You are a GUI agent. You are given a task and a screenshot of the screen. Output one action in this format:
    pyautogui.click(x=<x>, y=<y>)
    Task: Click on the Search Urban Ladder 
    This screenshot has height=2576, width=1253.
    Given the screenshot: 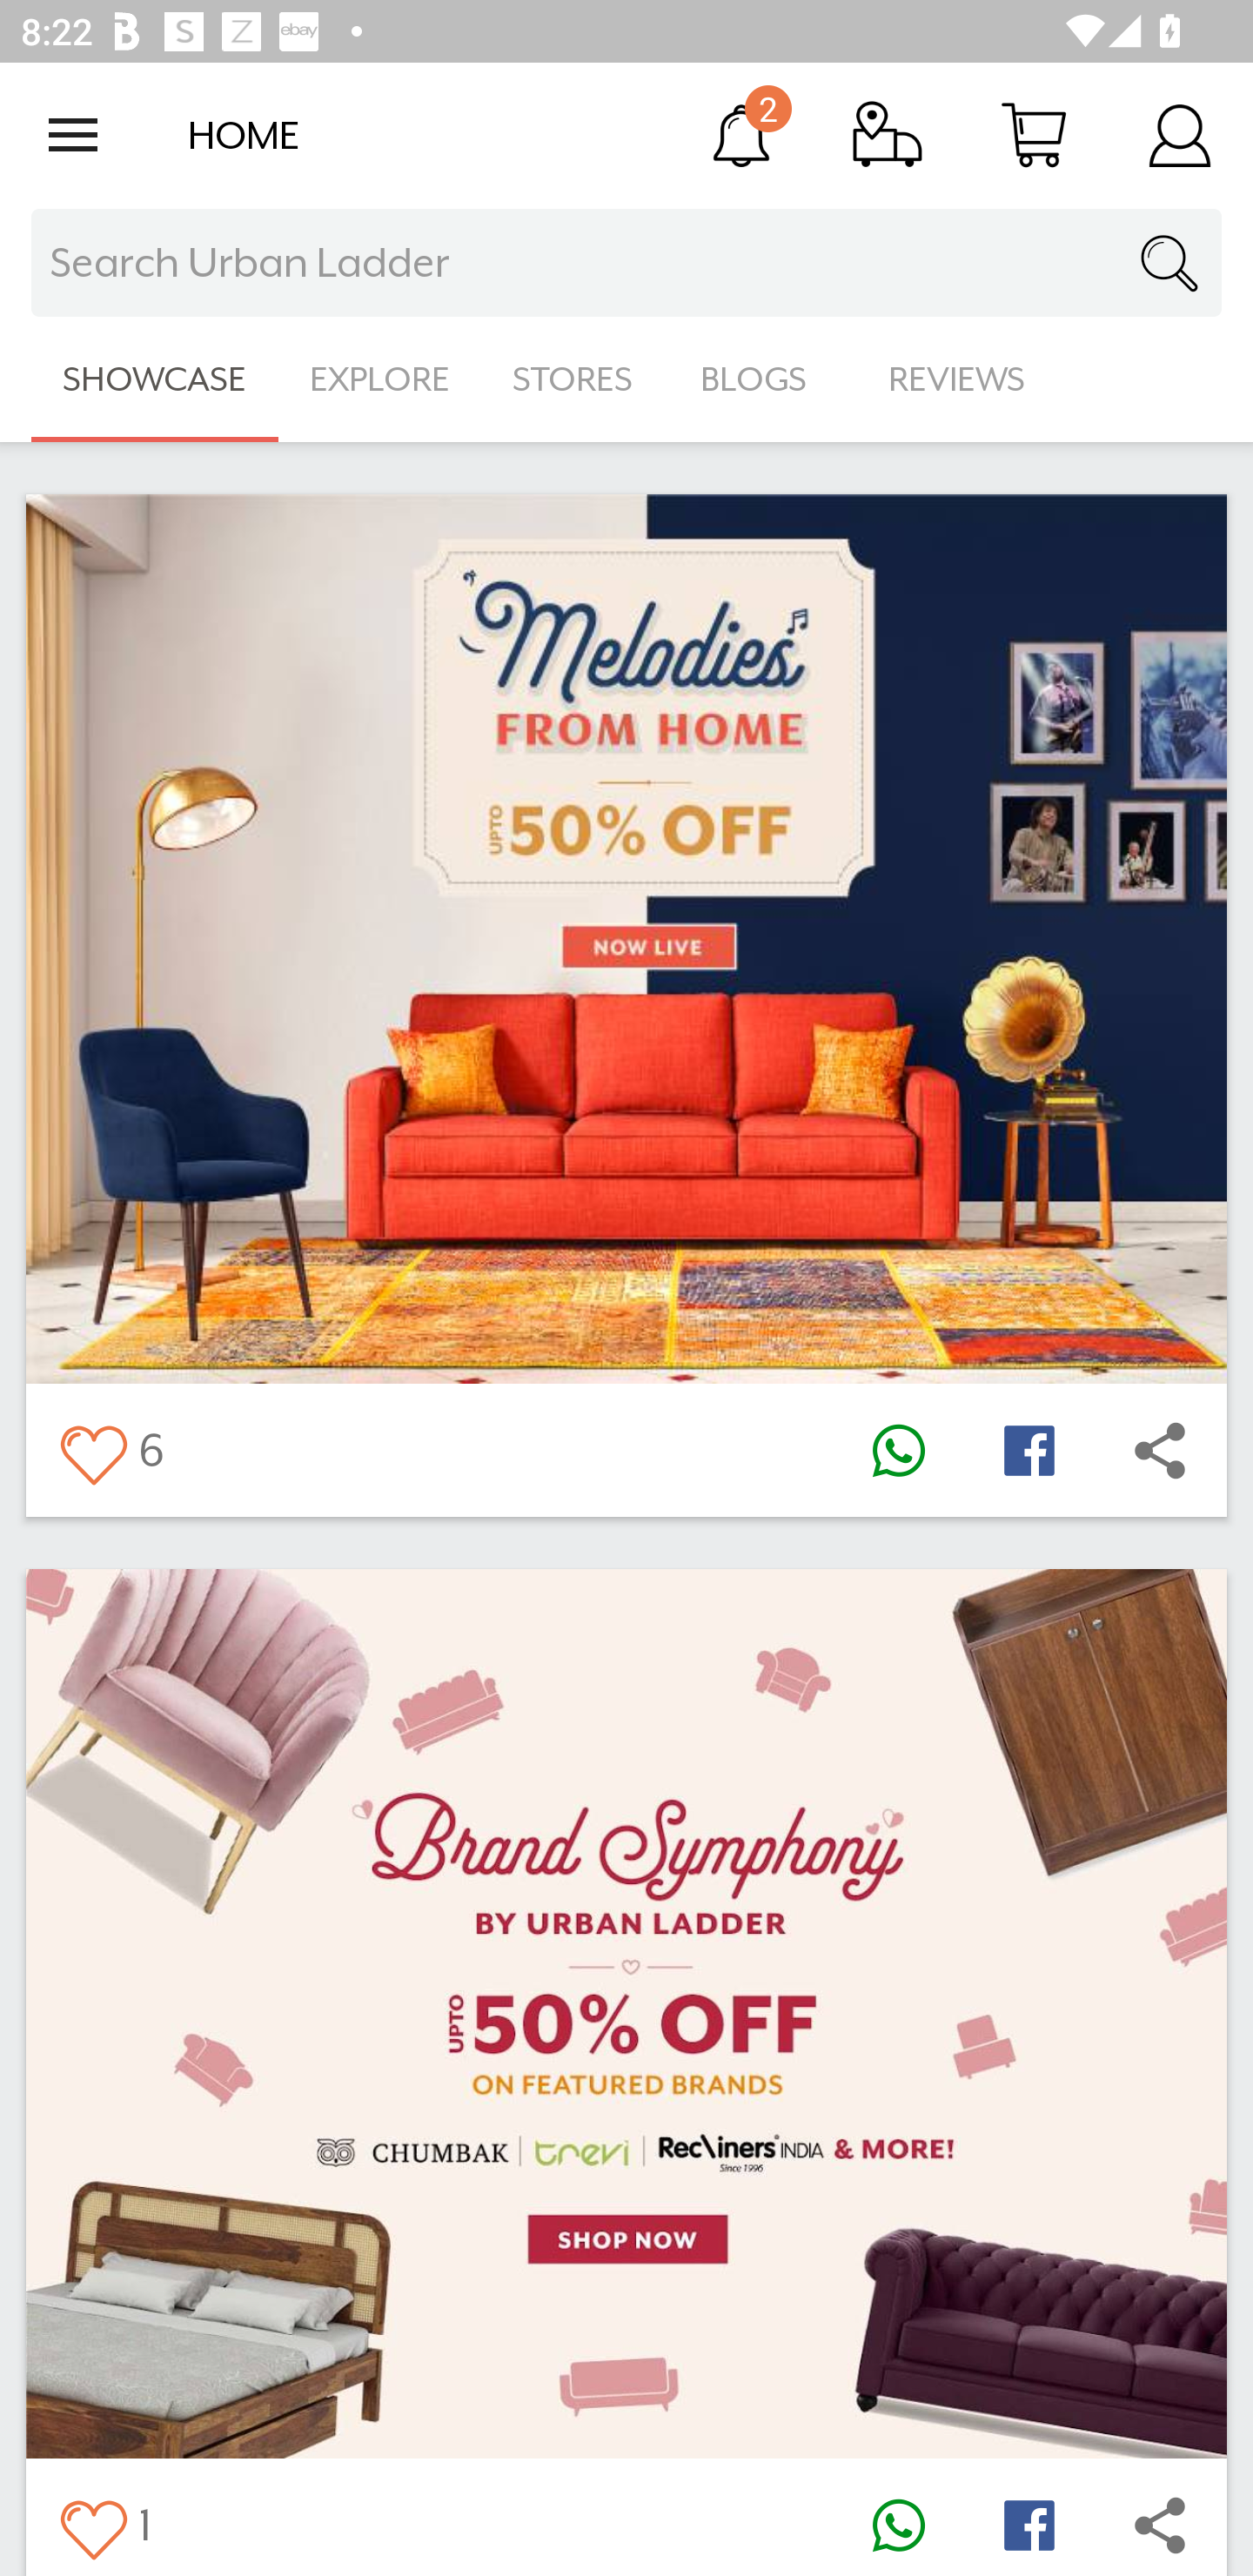 What is the action you would take?
    pyautogui.click(x=626, y=263)
    